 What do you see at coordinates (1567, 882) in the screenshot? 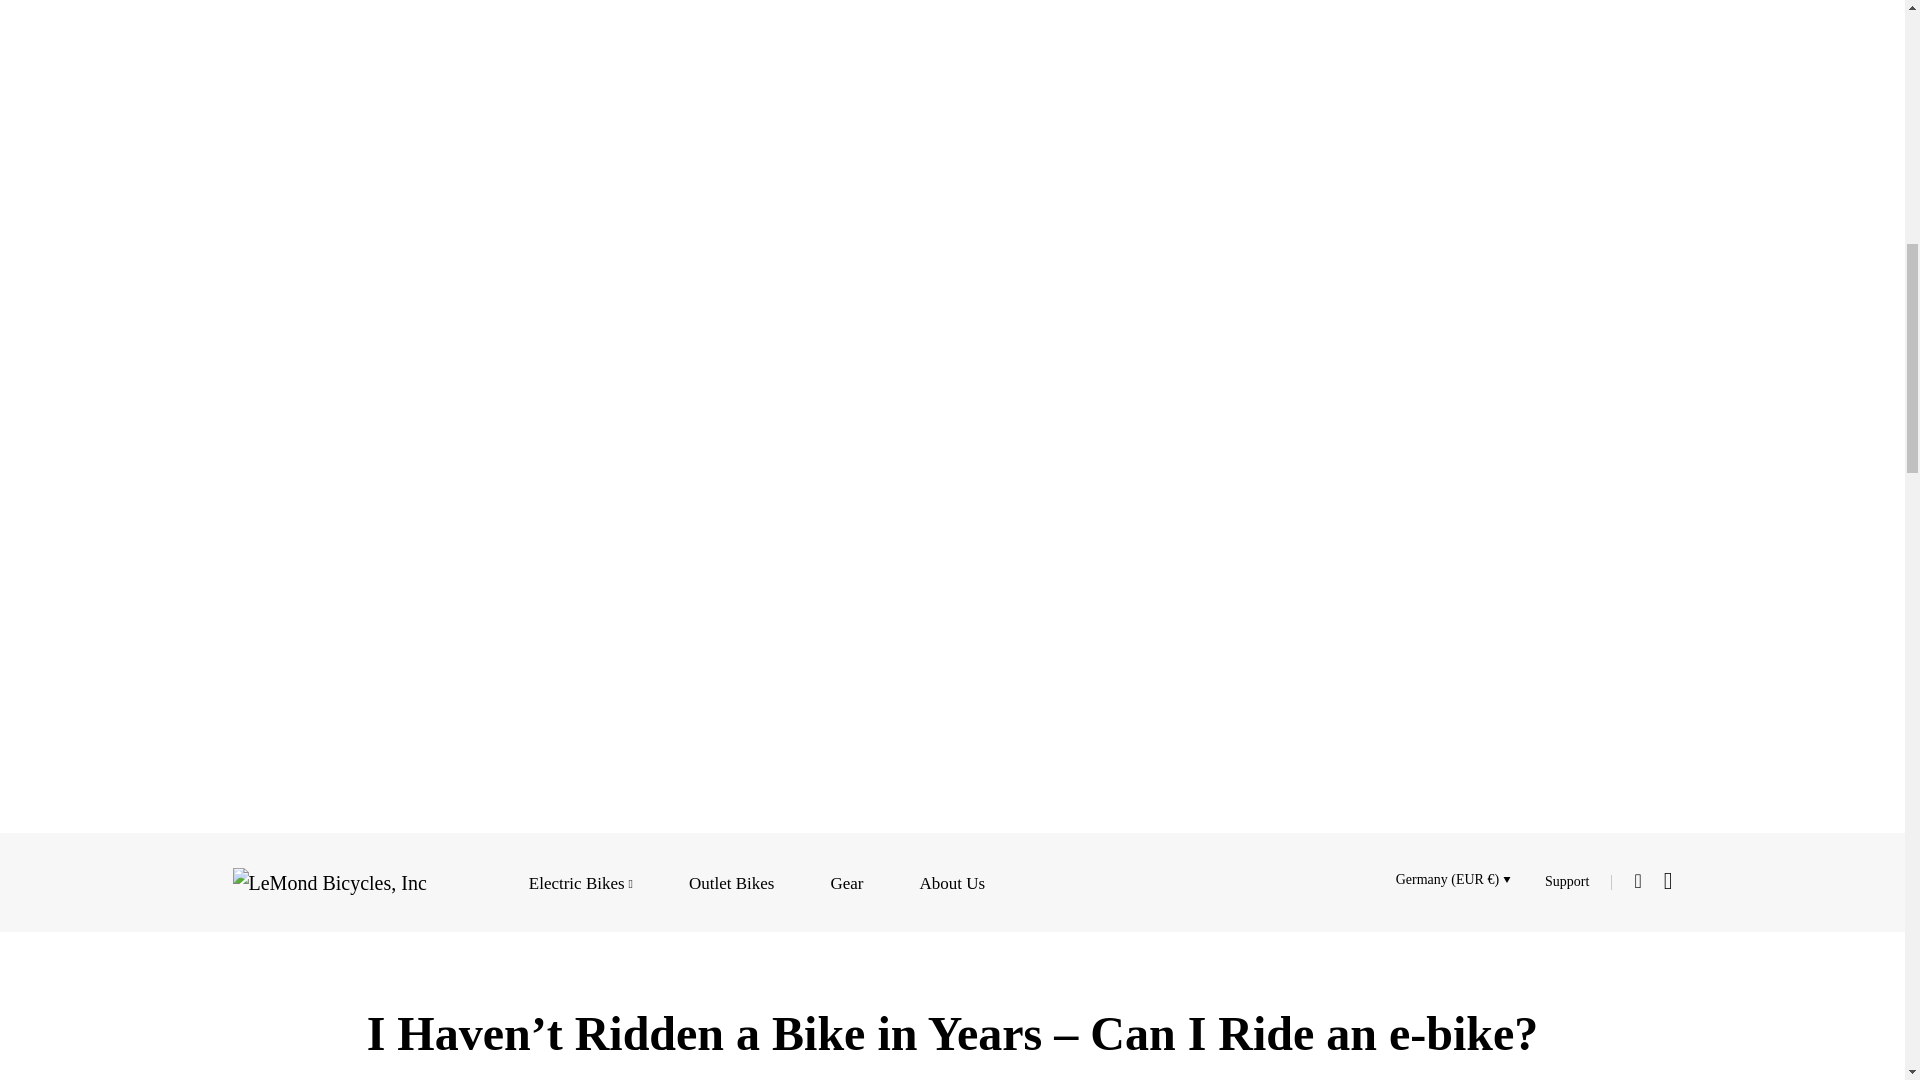
I see `Support` at bounding box center [1567, 882].